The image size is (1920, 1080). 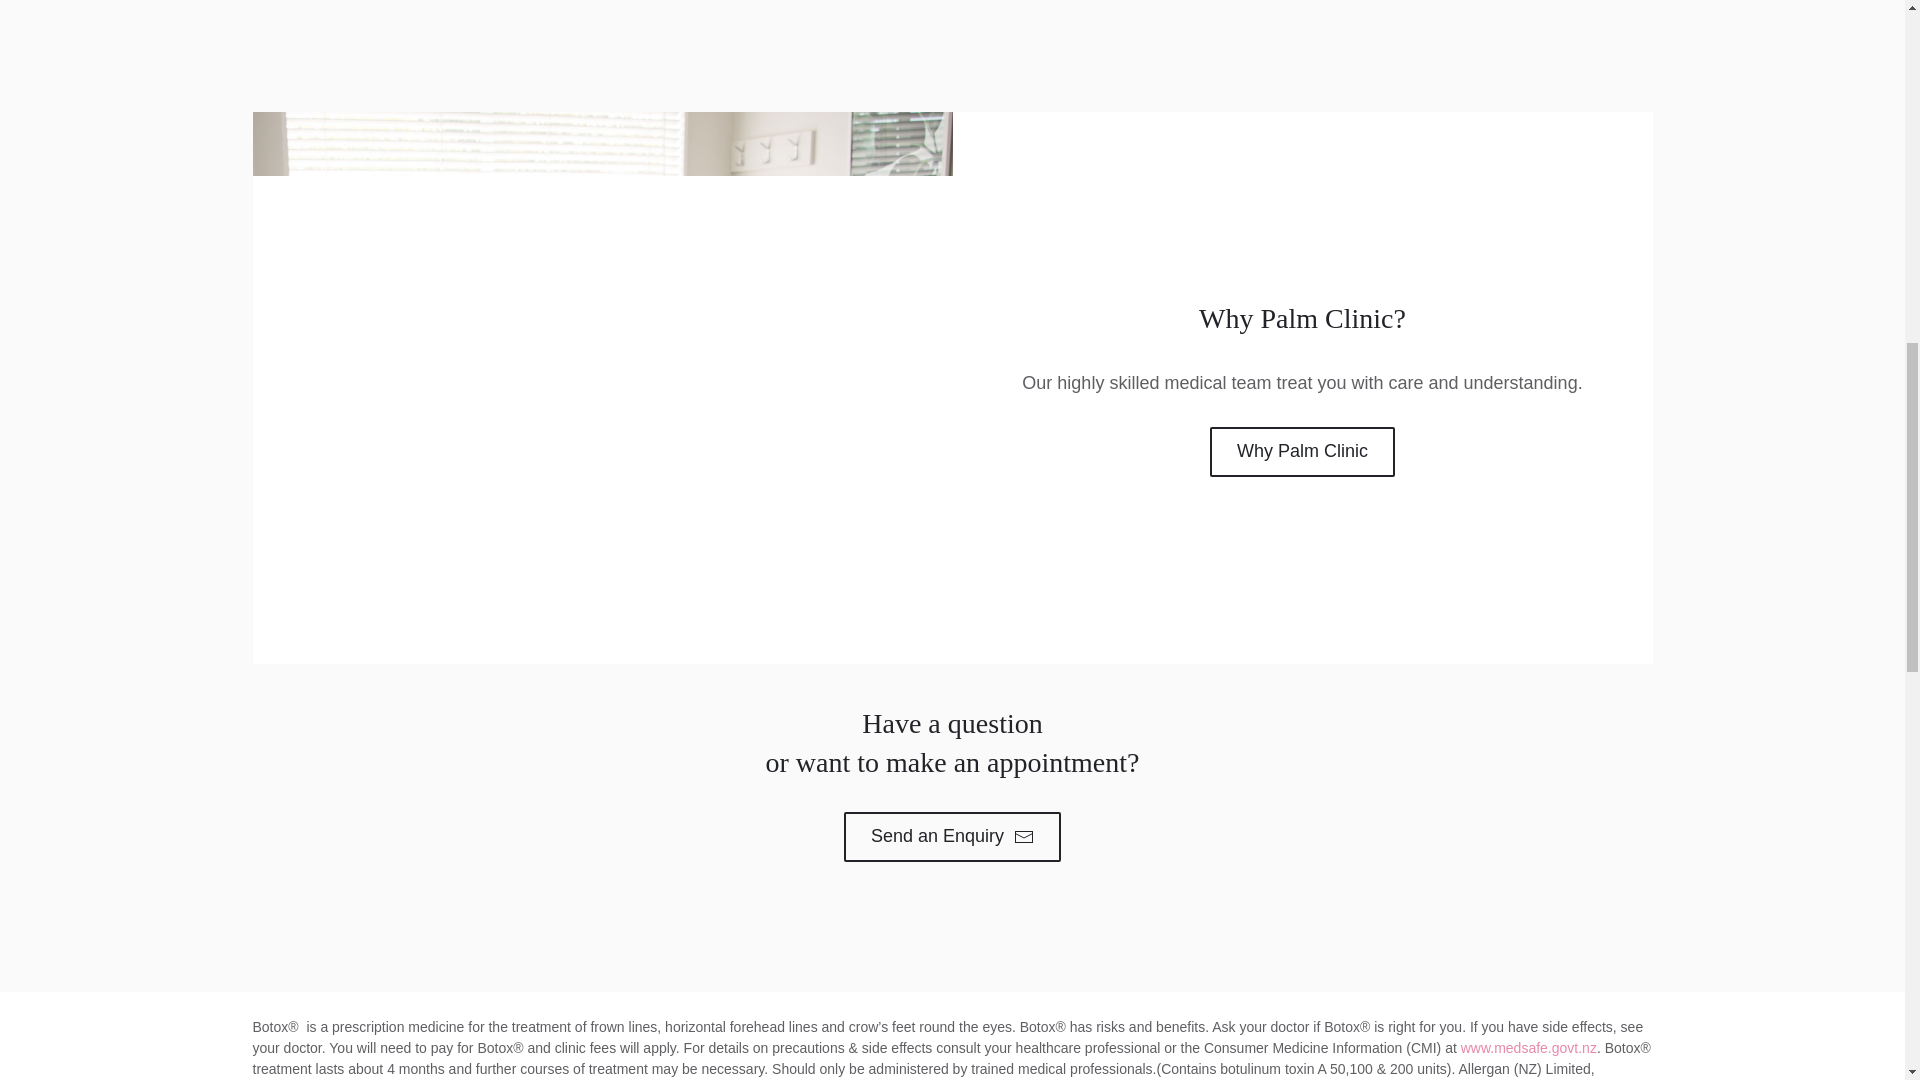 What do you see at coordinates (952, 836) in the screenshot?
I see `Have a question or want to make an appointment?` at bounding box center [952, 836].